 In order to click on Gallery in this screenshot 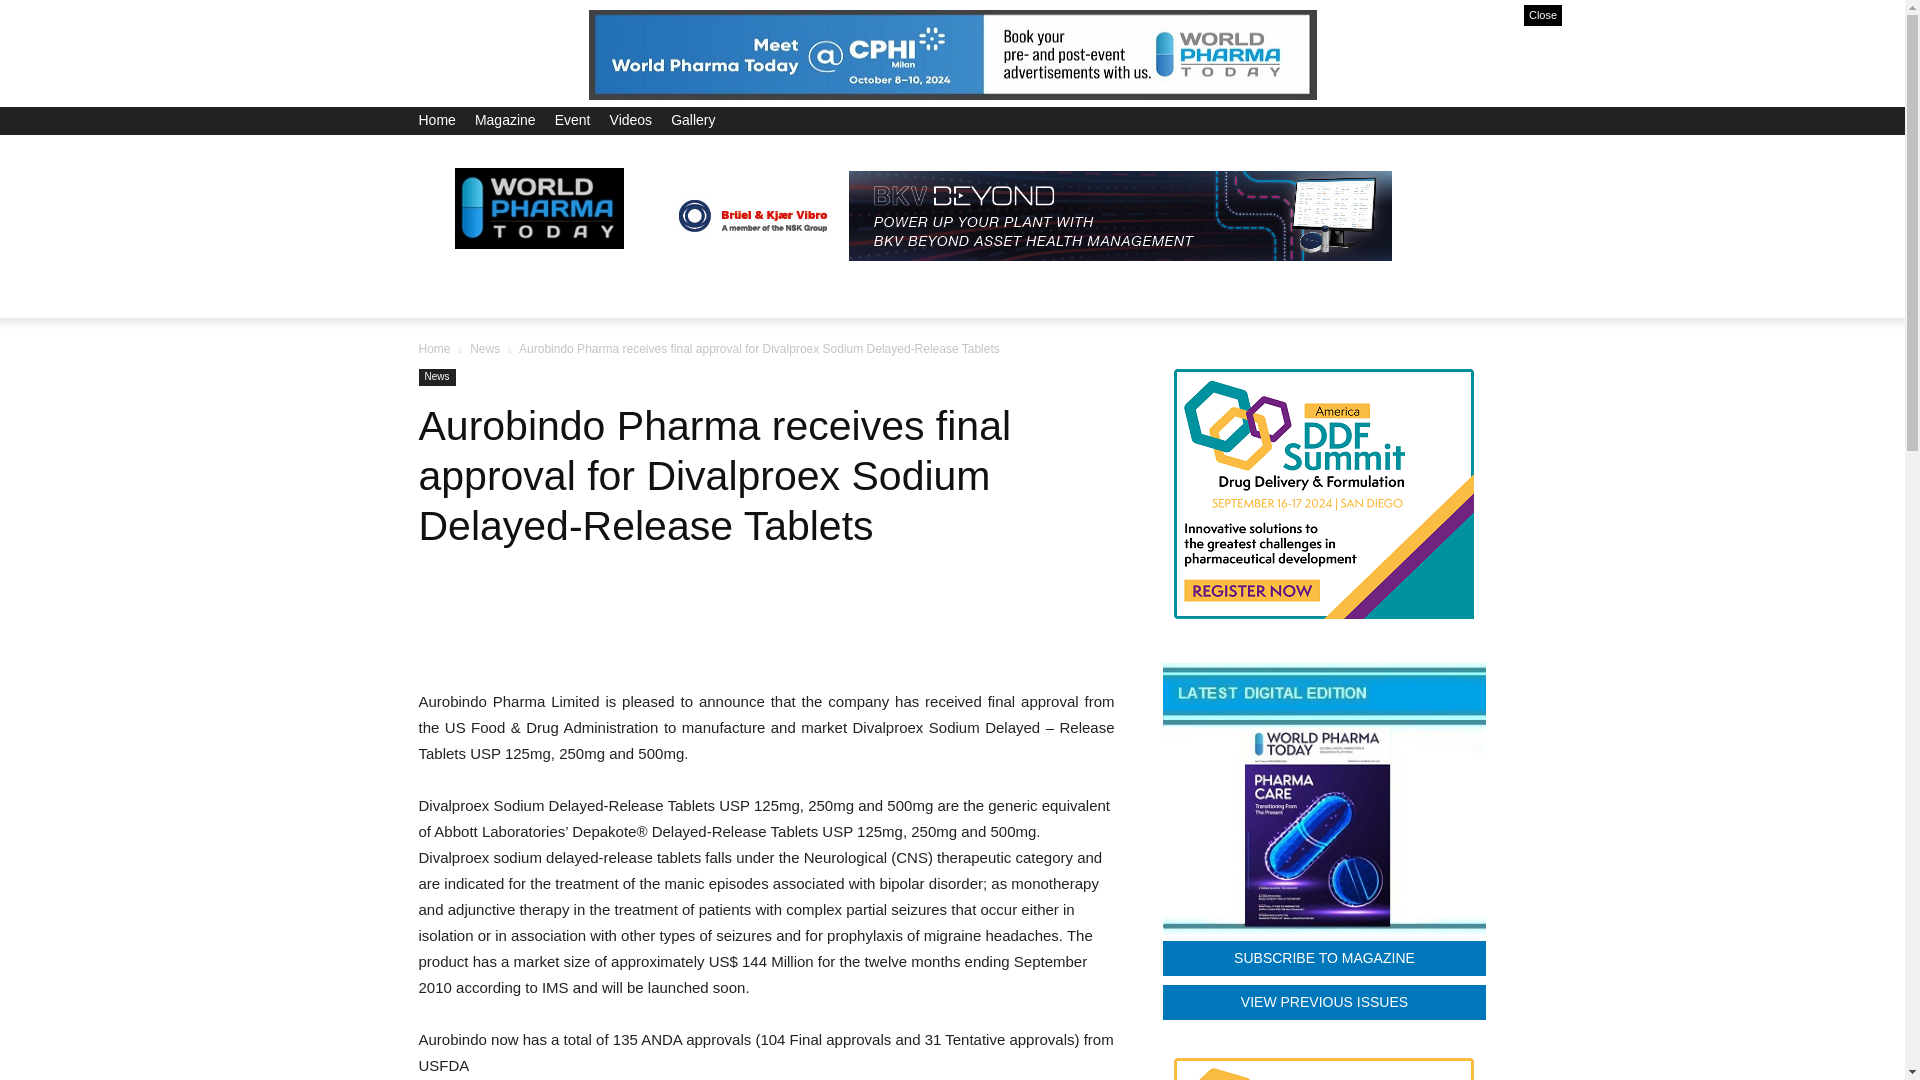, I will do `click(692, 120)`.